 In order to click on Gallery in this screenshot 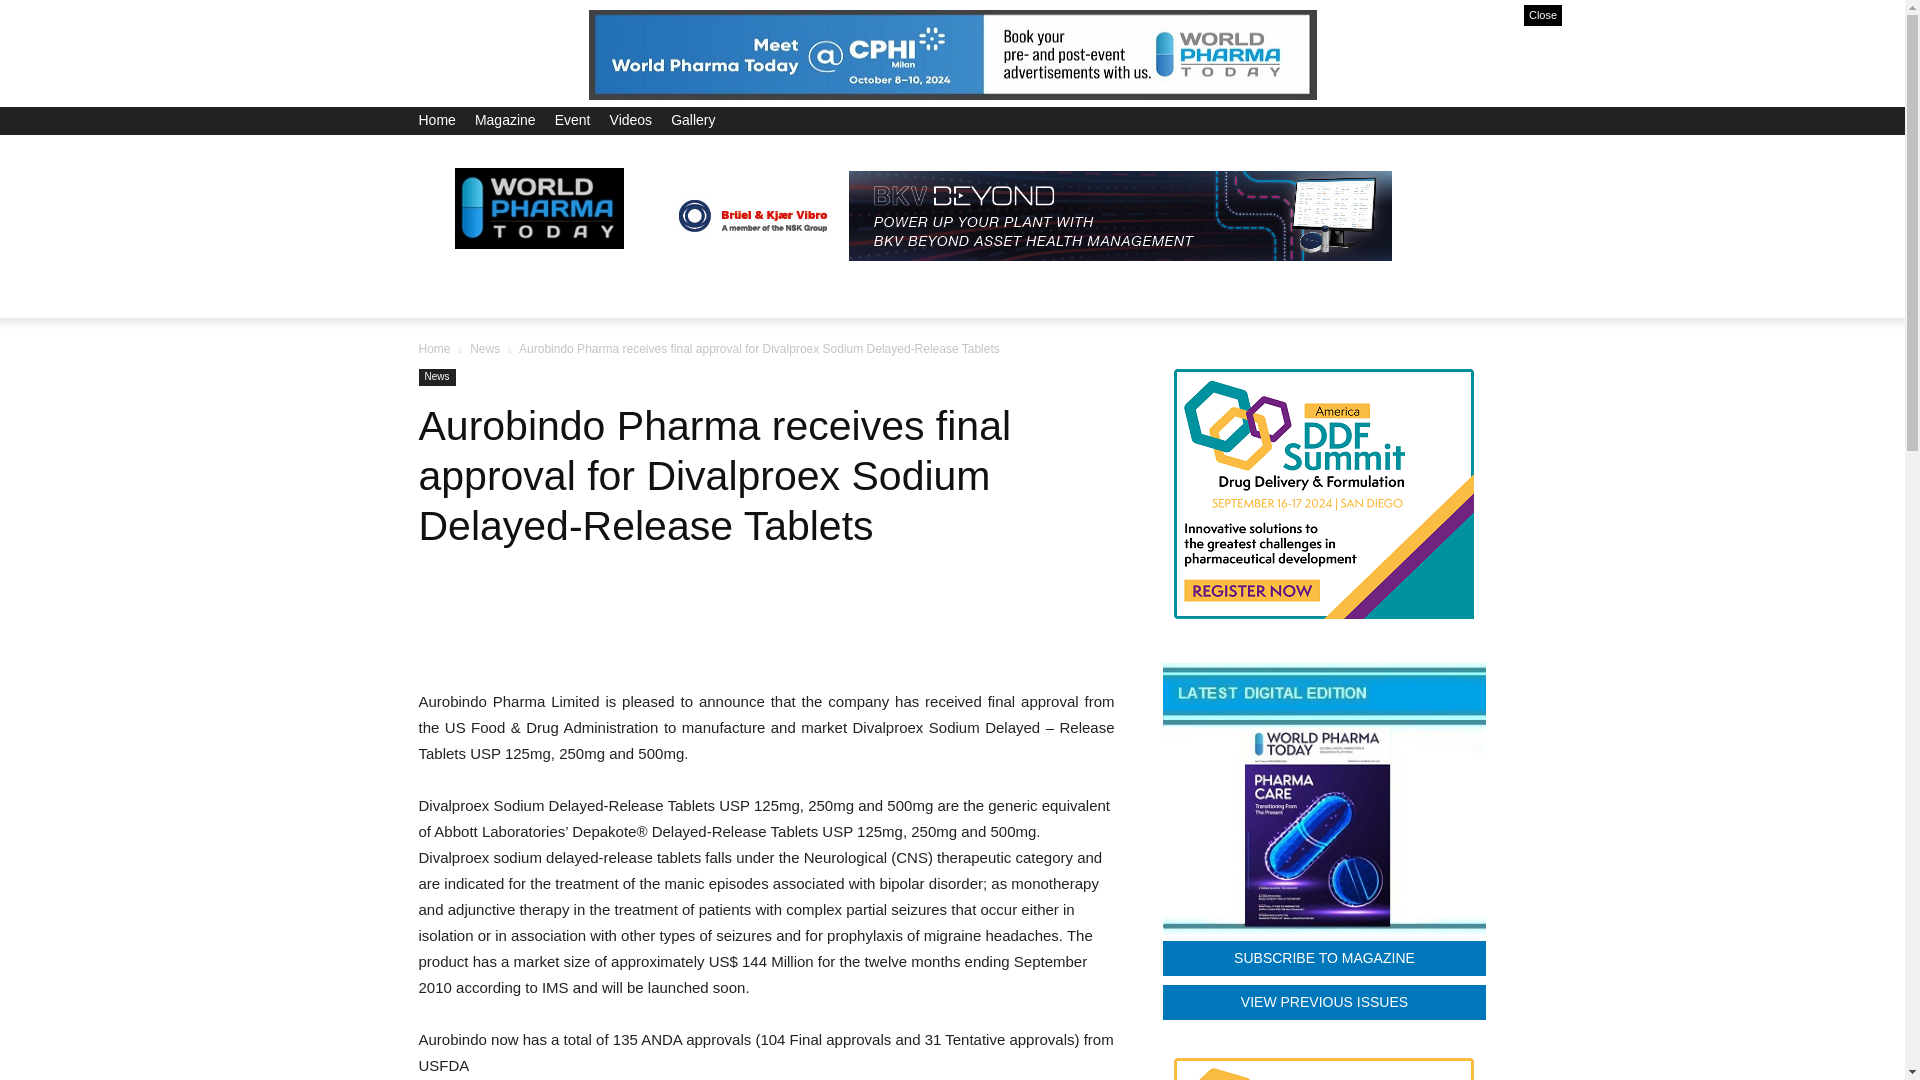, I will do `click(692, 120)`.